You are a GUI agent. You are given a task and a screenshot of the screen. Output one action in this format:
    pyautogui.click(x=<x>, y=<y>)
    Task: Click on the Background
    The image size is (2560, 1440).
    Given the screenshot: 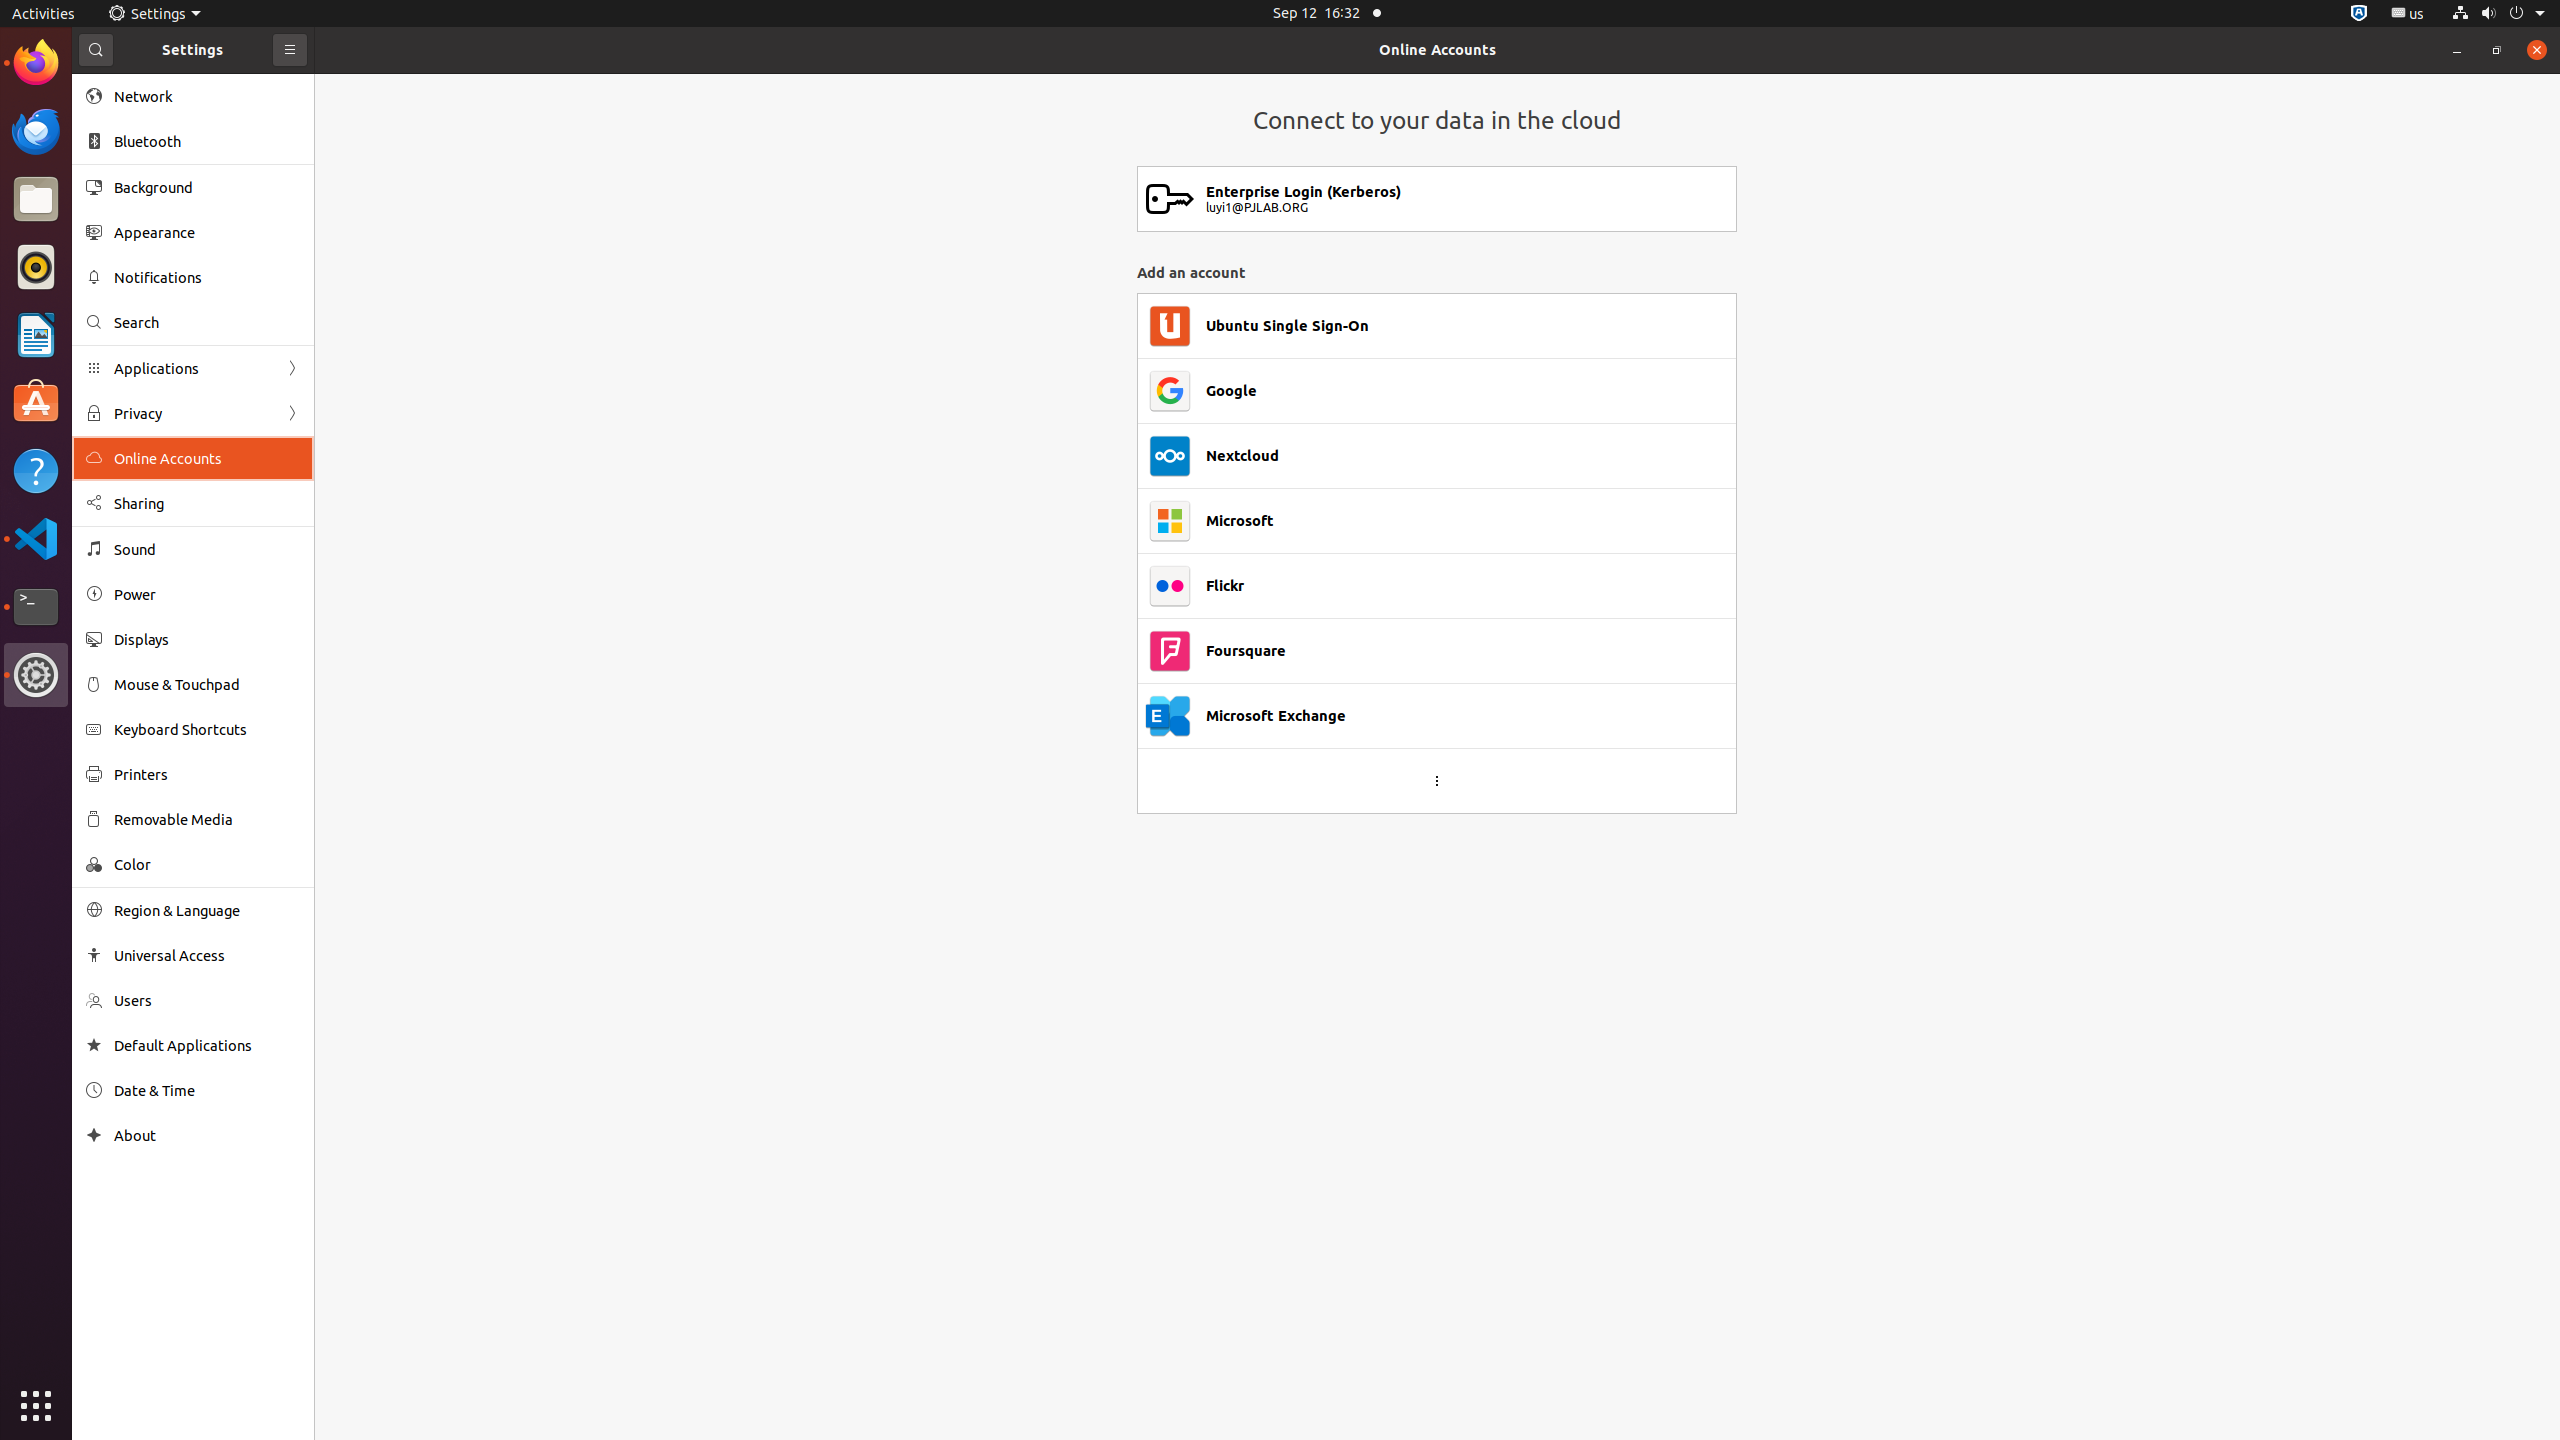 What is the action you would take?
    pyautogui.click(x=207, y=187)
    